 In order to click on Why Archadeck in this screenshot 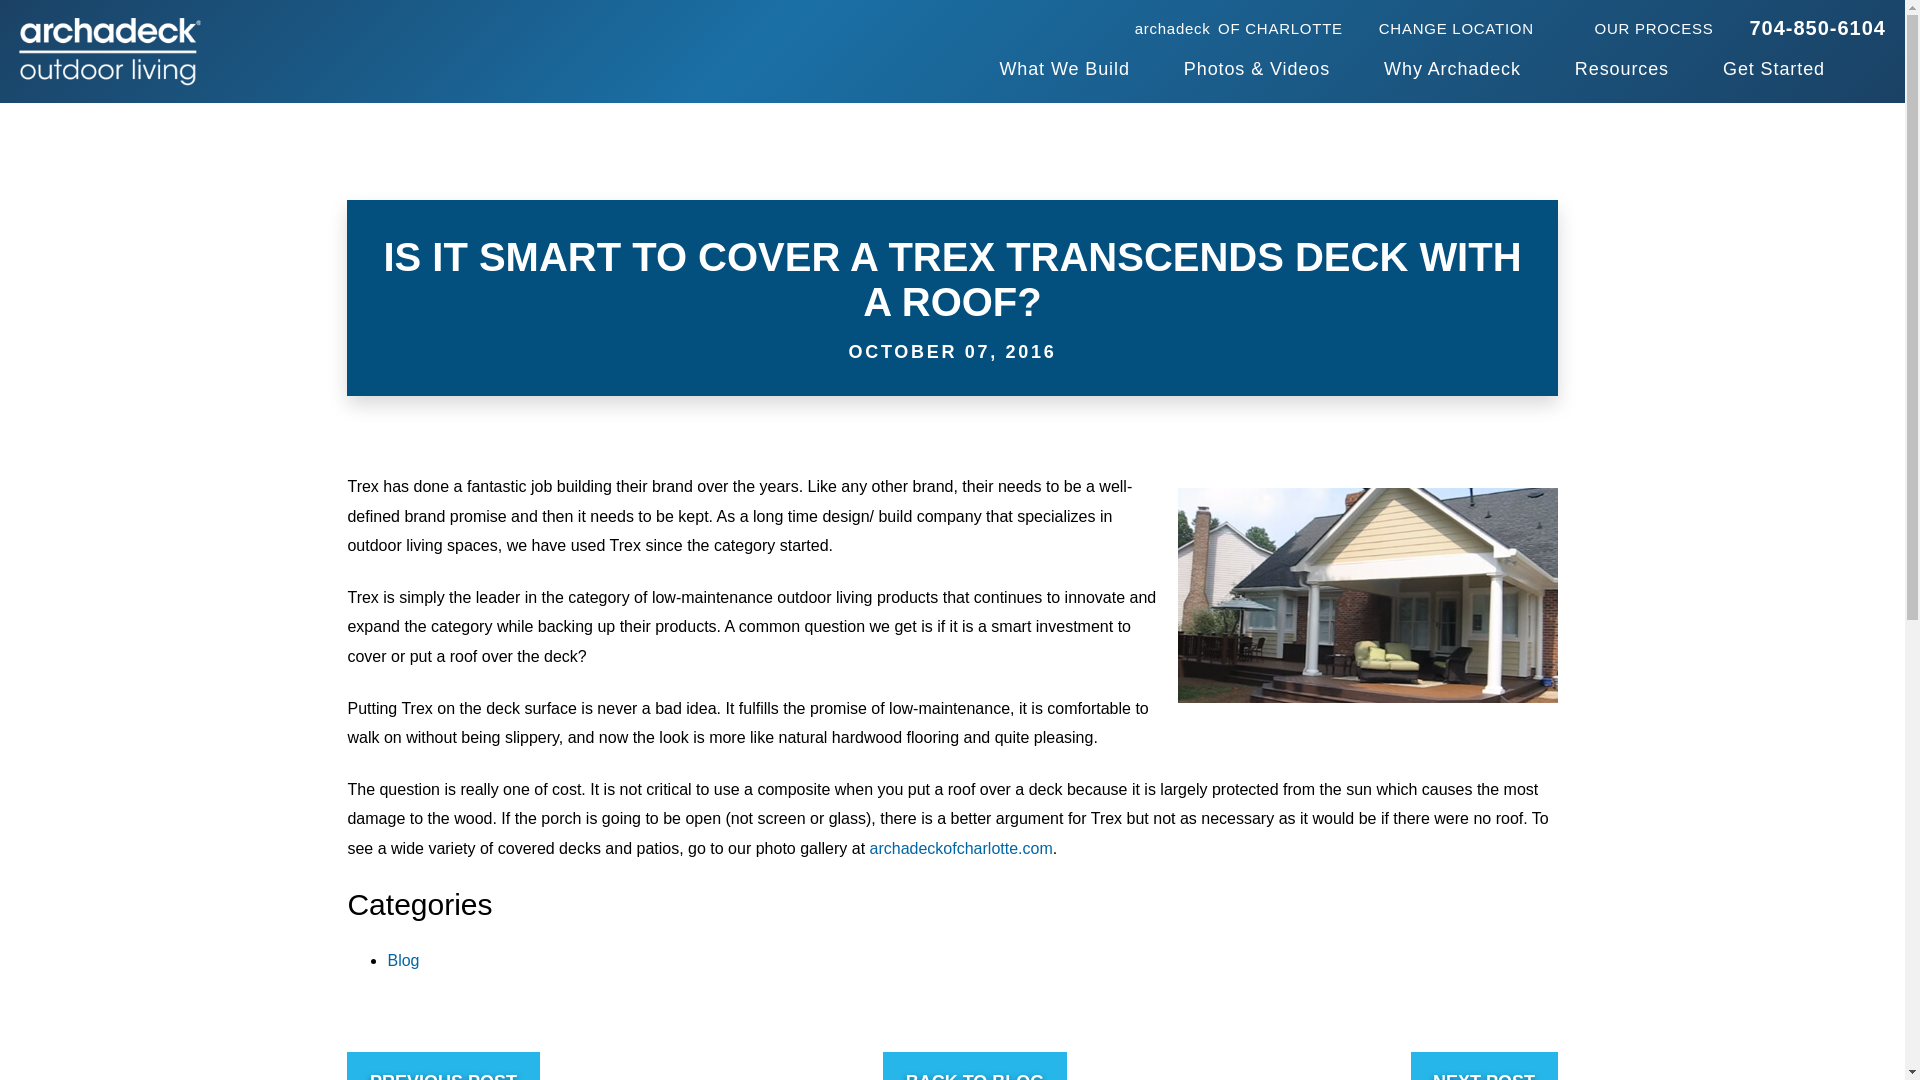, I will do `click(1452, 70)`.